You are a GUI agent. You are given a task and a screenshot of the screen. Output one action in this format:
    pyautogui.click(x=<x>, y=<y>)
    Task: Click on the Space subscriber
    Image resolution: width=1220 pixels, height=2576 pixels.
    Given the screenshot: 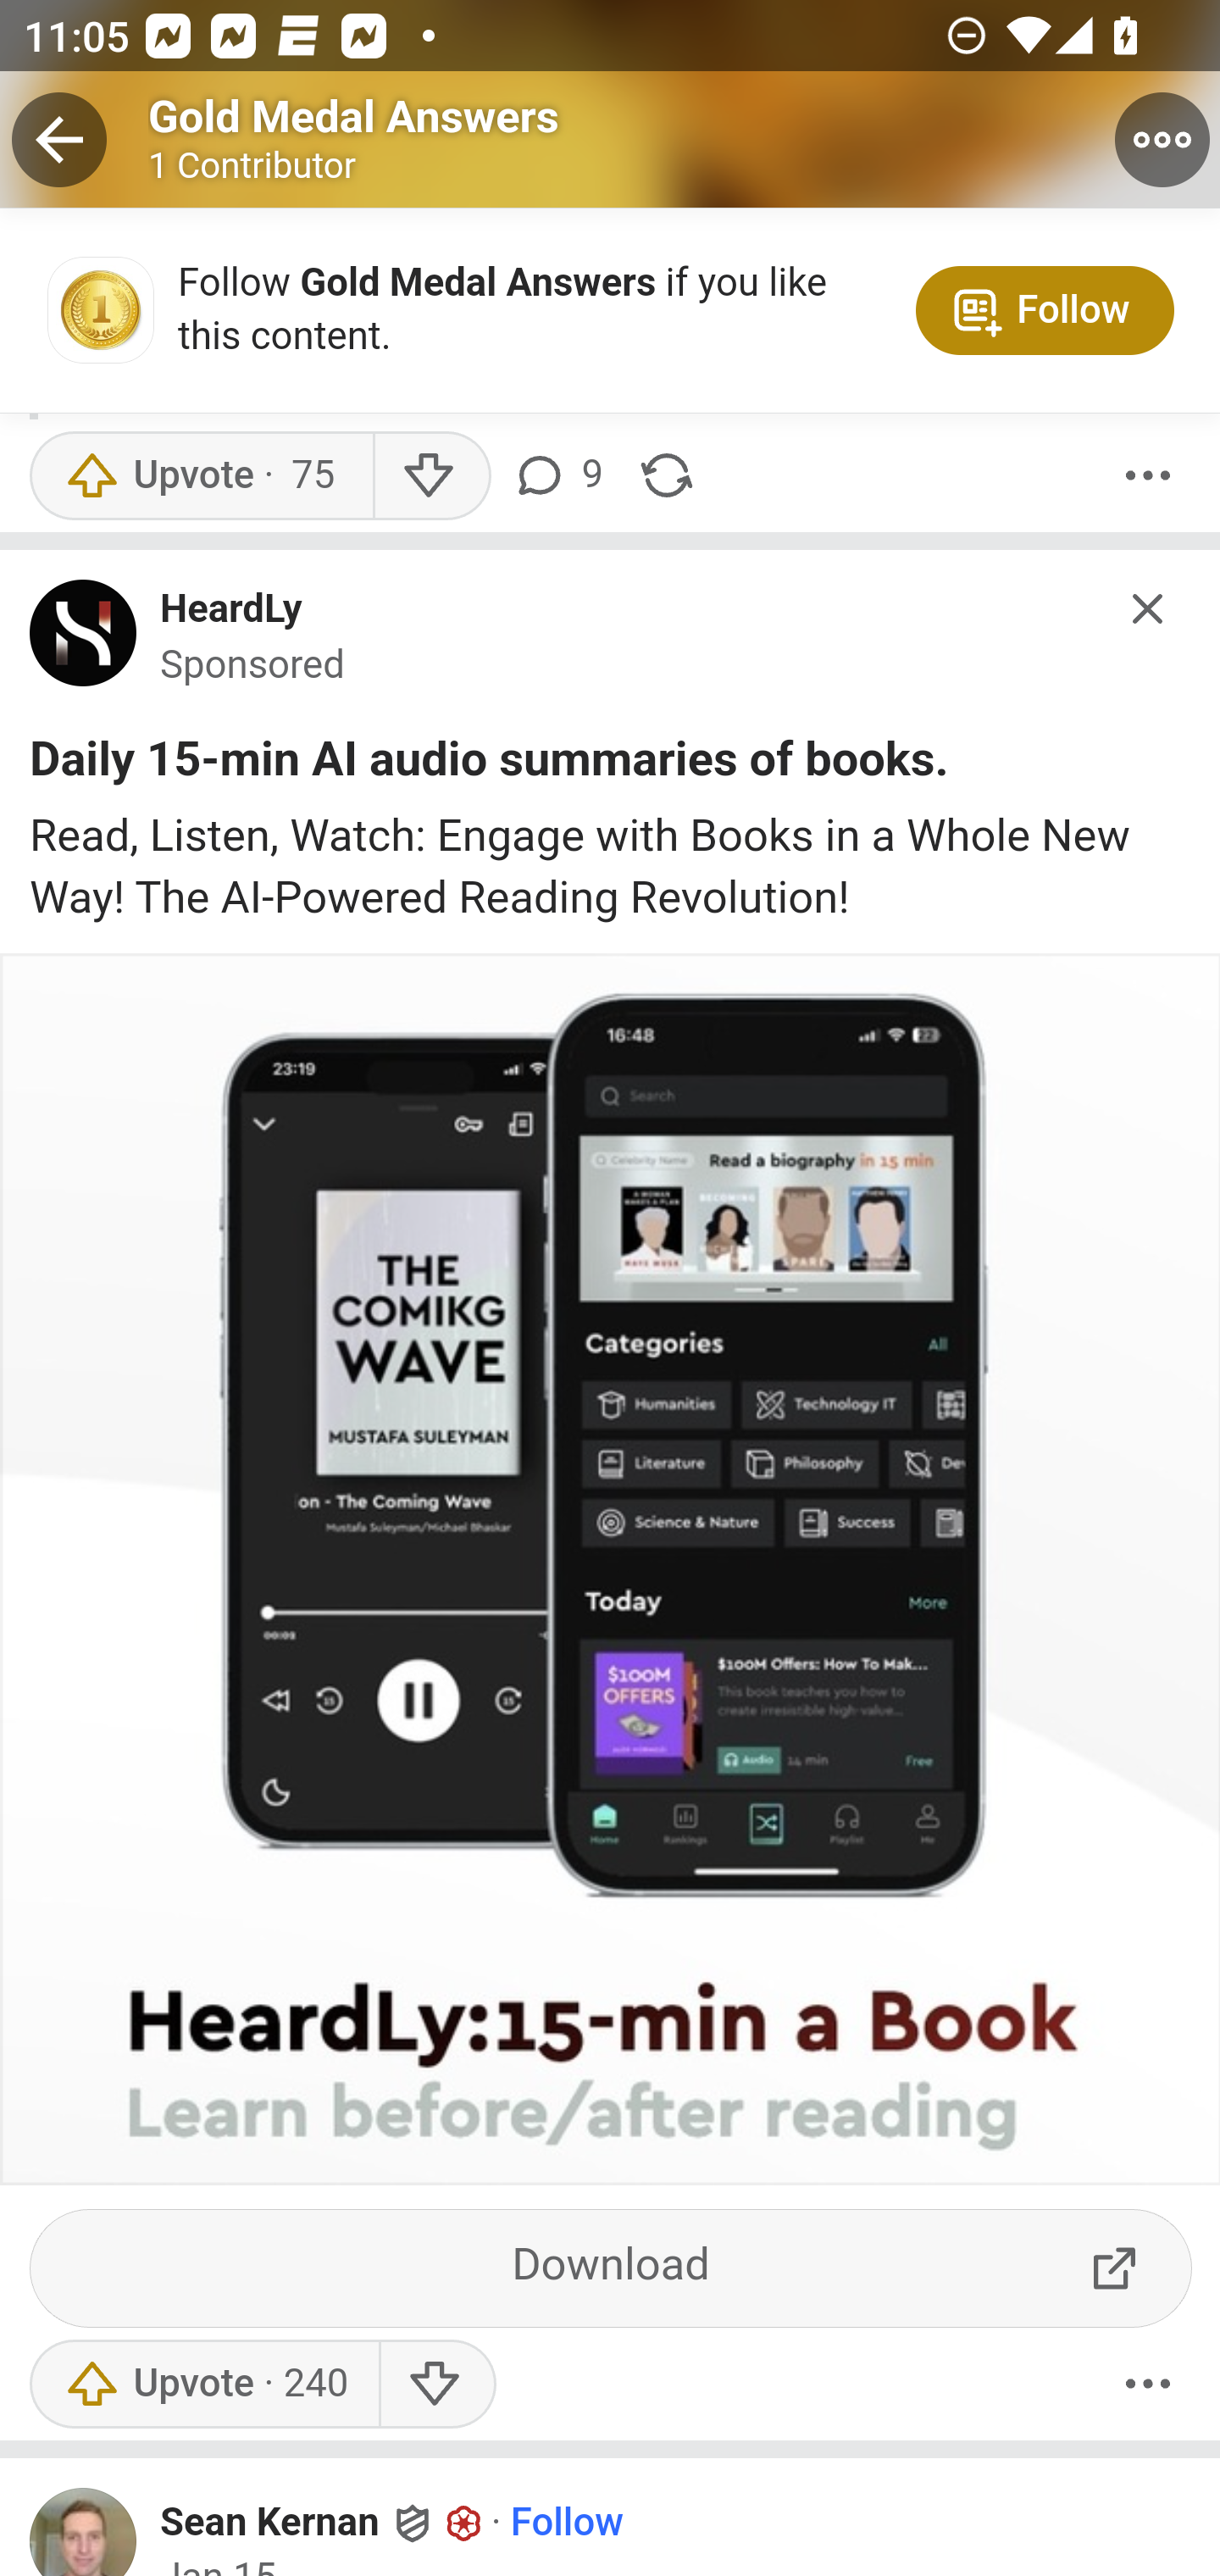 What is the action you would take?
    pyautogui.click(x=464, y=2525)
    